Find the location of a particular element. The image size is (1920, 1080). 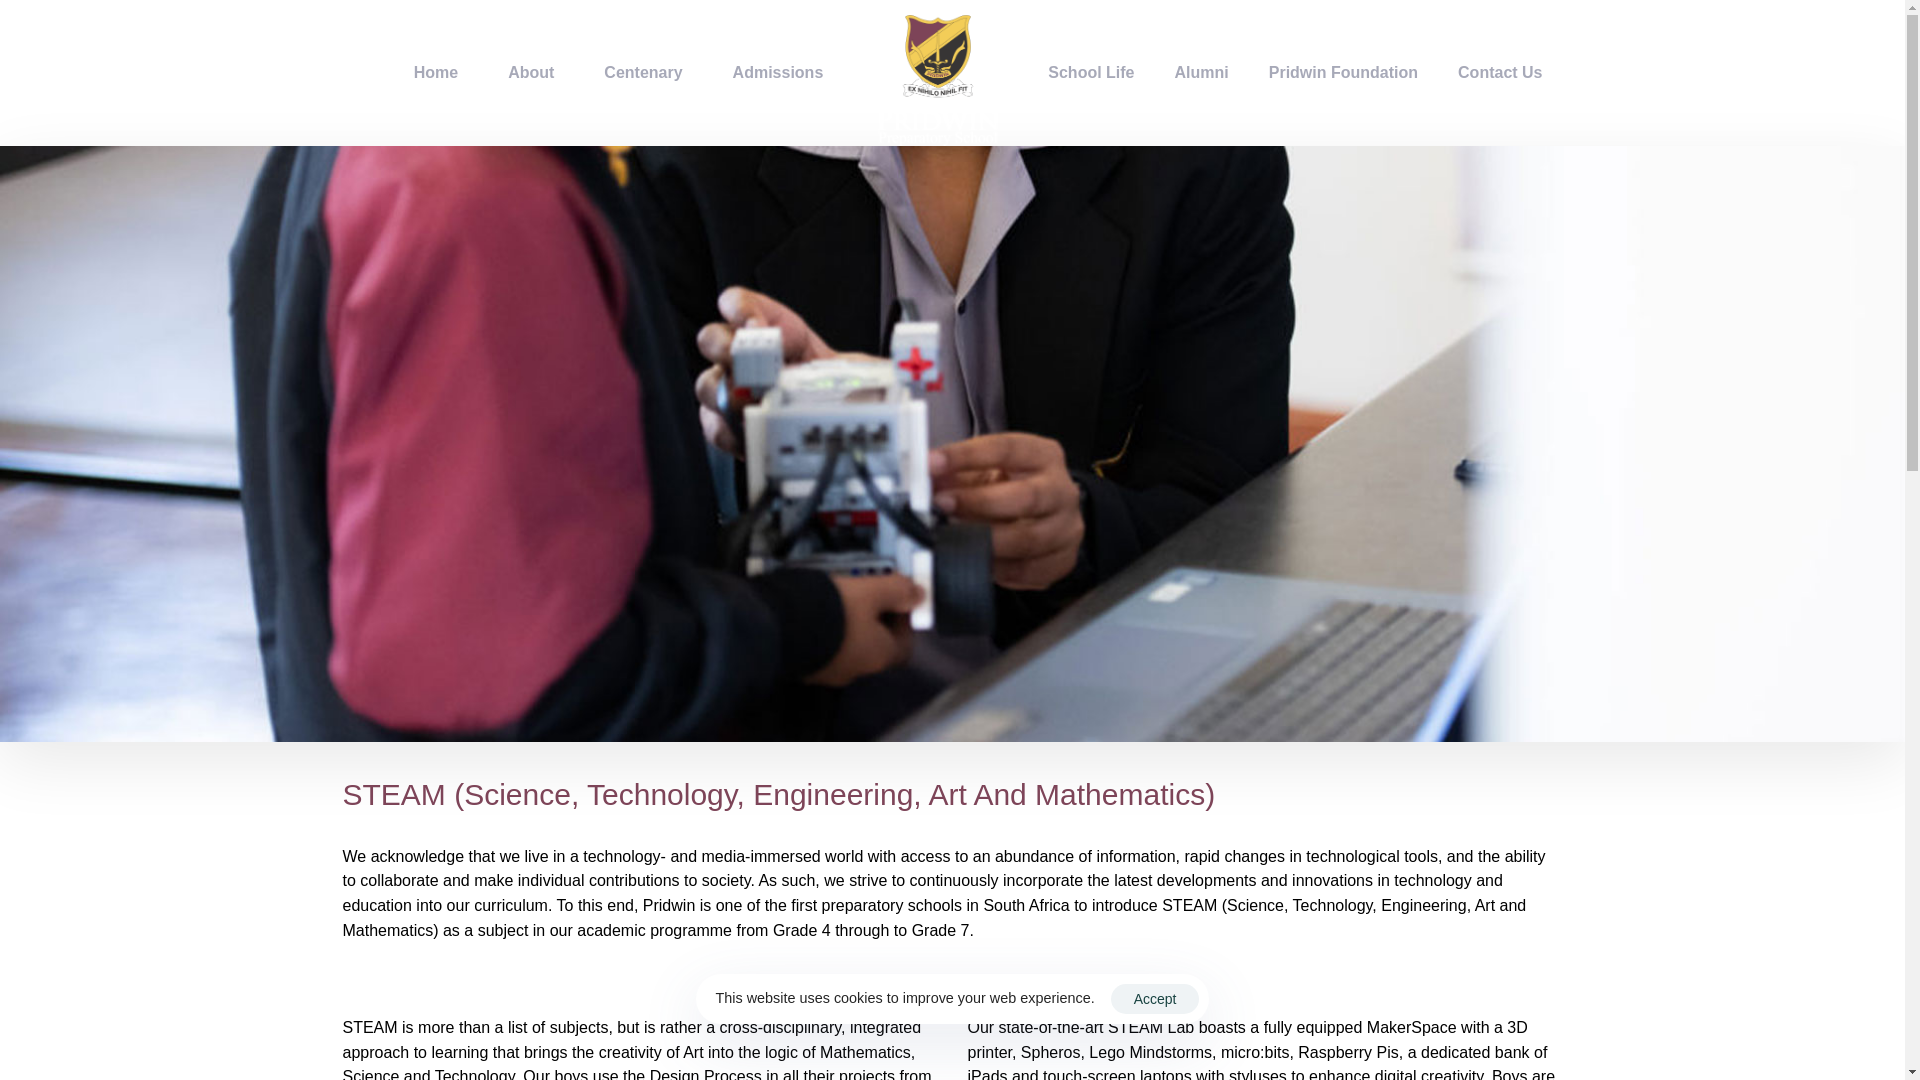

Alumni is located at coordinates (1202, 72).